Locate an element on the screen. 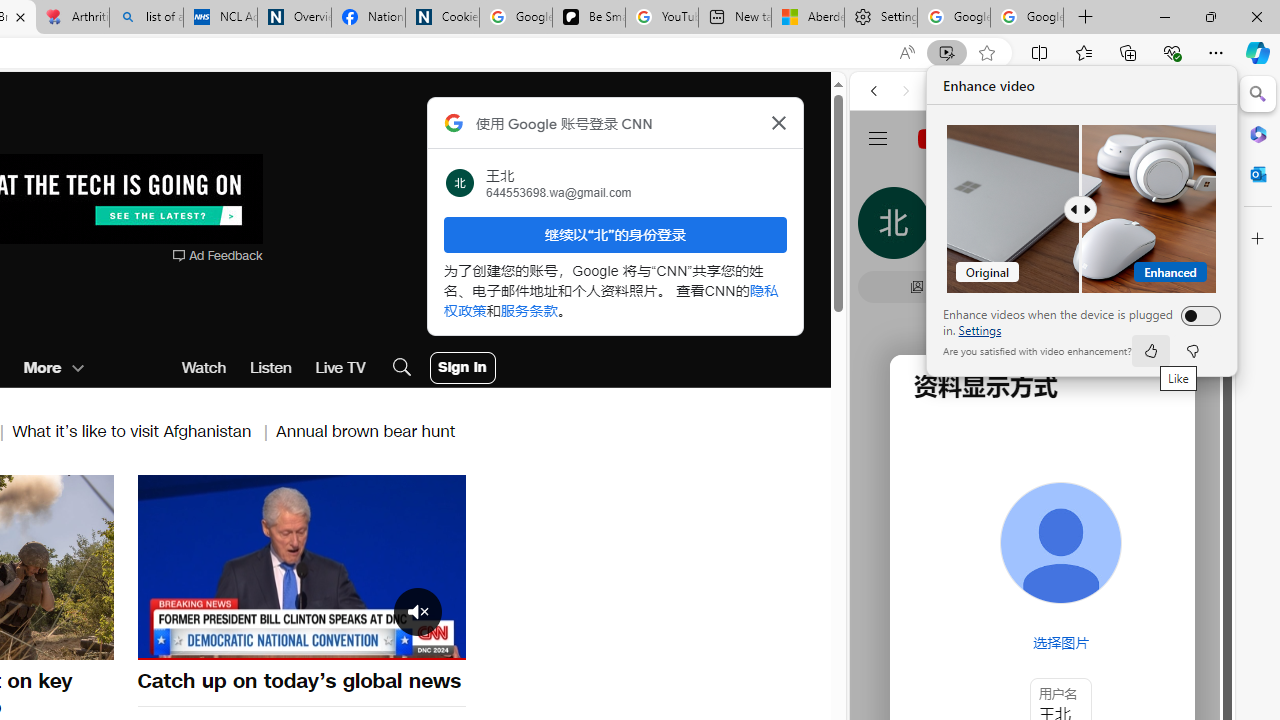  Pause is located at coordinates (301, 567).